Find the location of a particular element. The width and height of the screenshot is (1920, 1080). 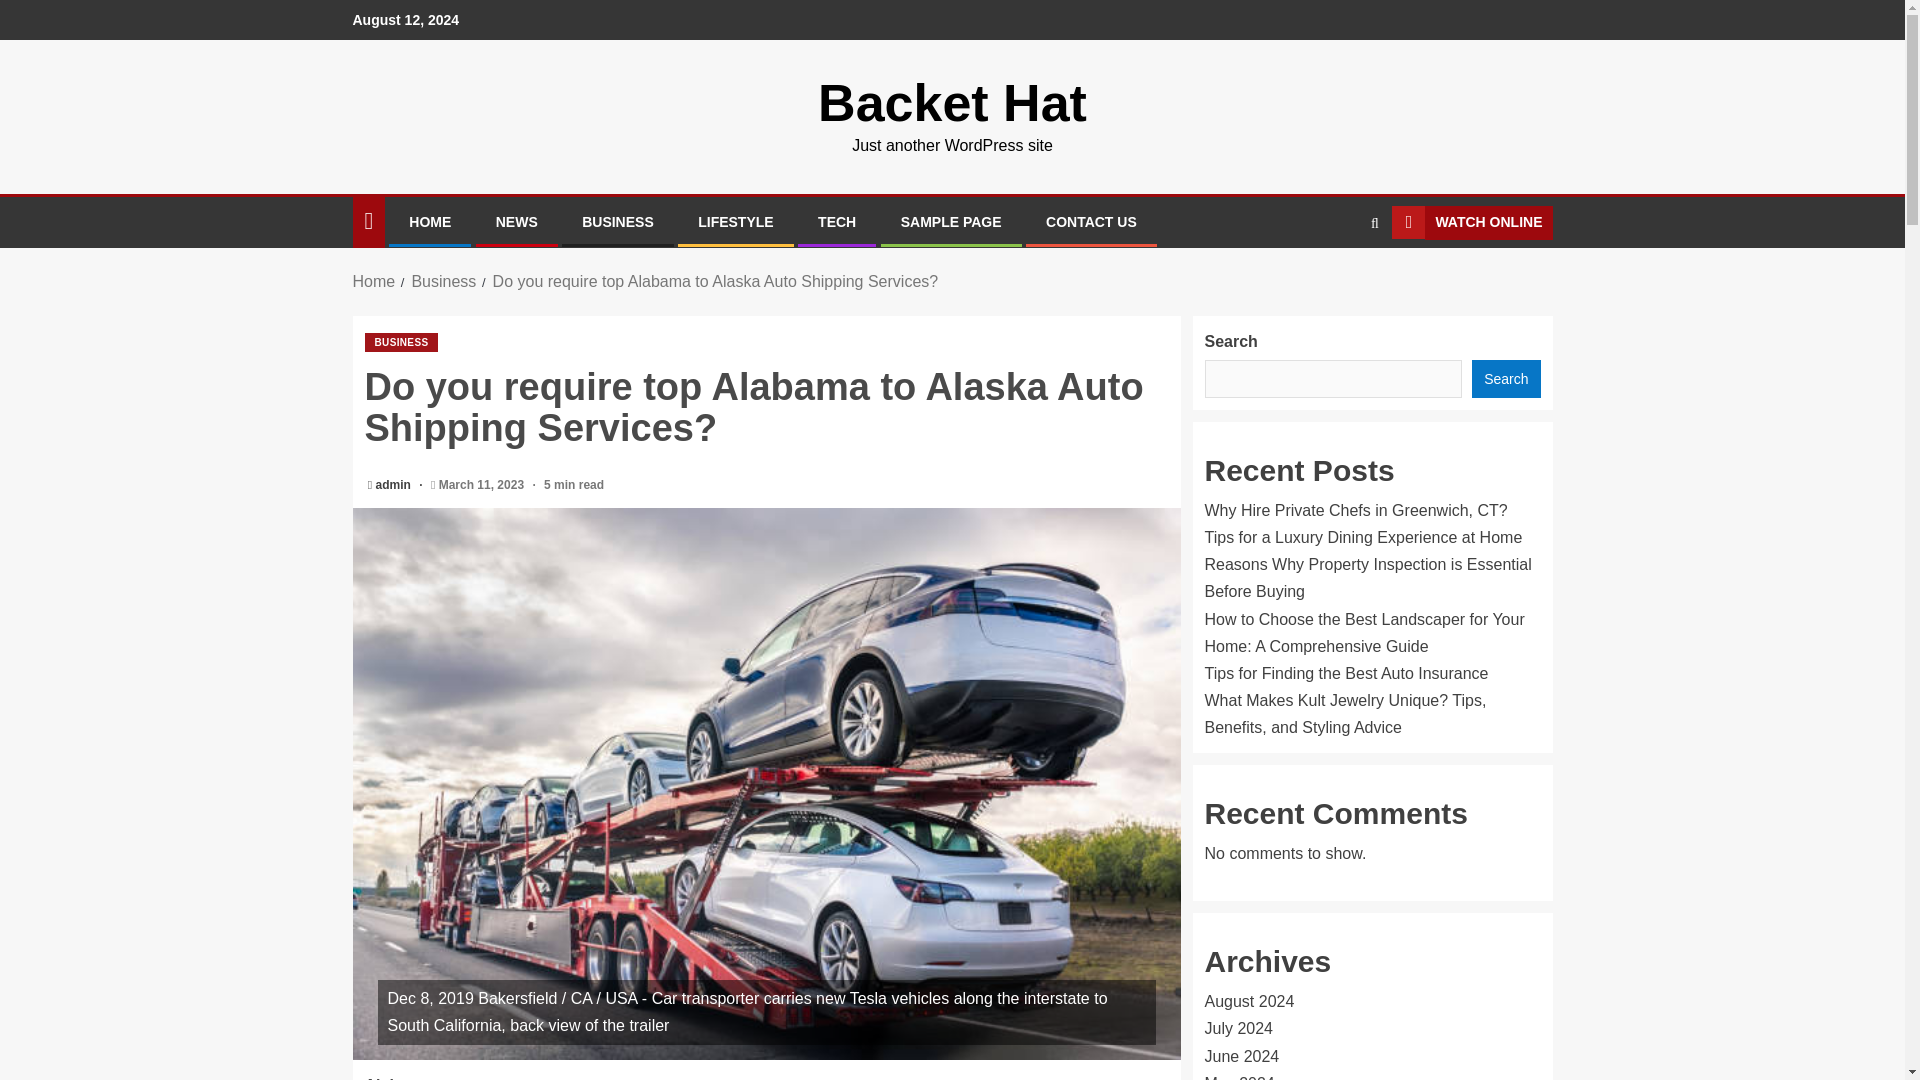

SAMPLE PAGE is located at coordinates (951, 222).